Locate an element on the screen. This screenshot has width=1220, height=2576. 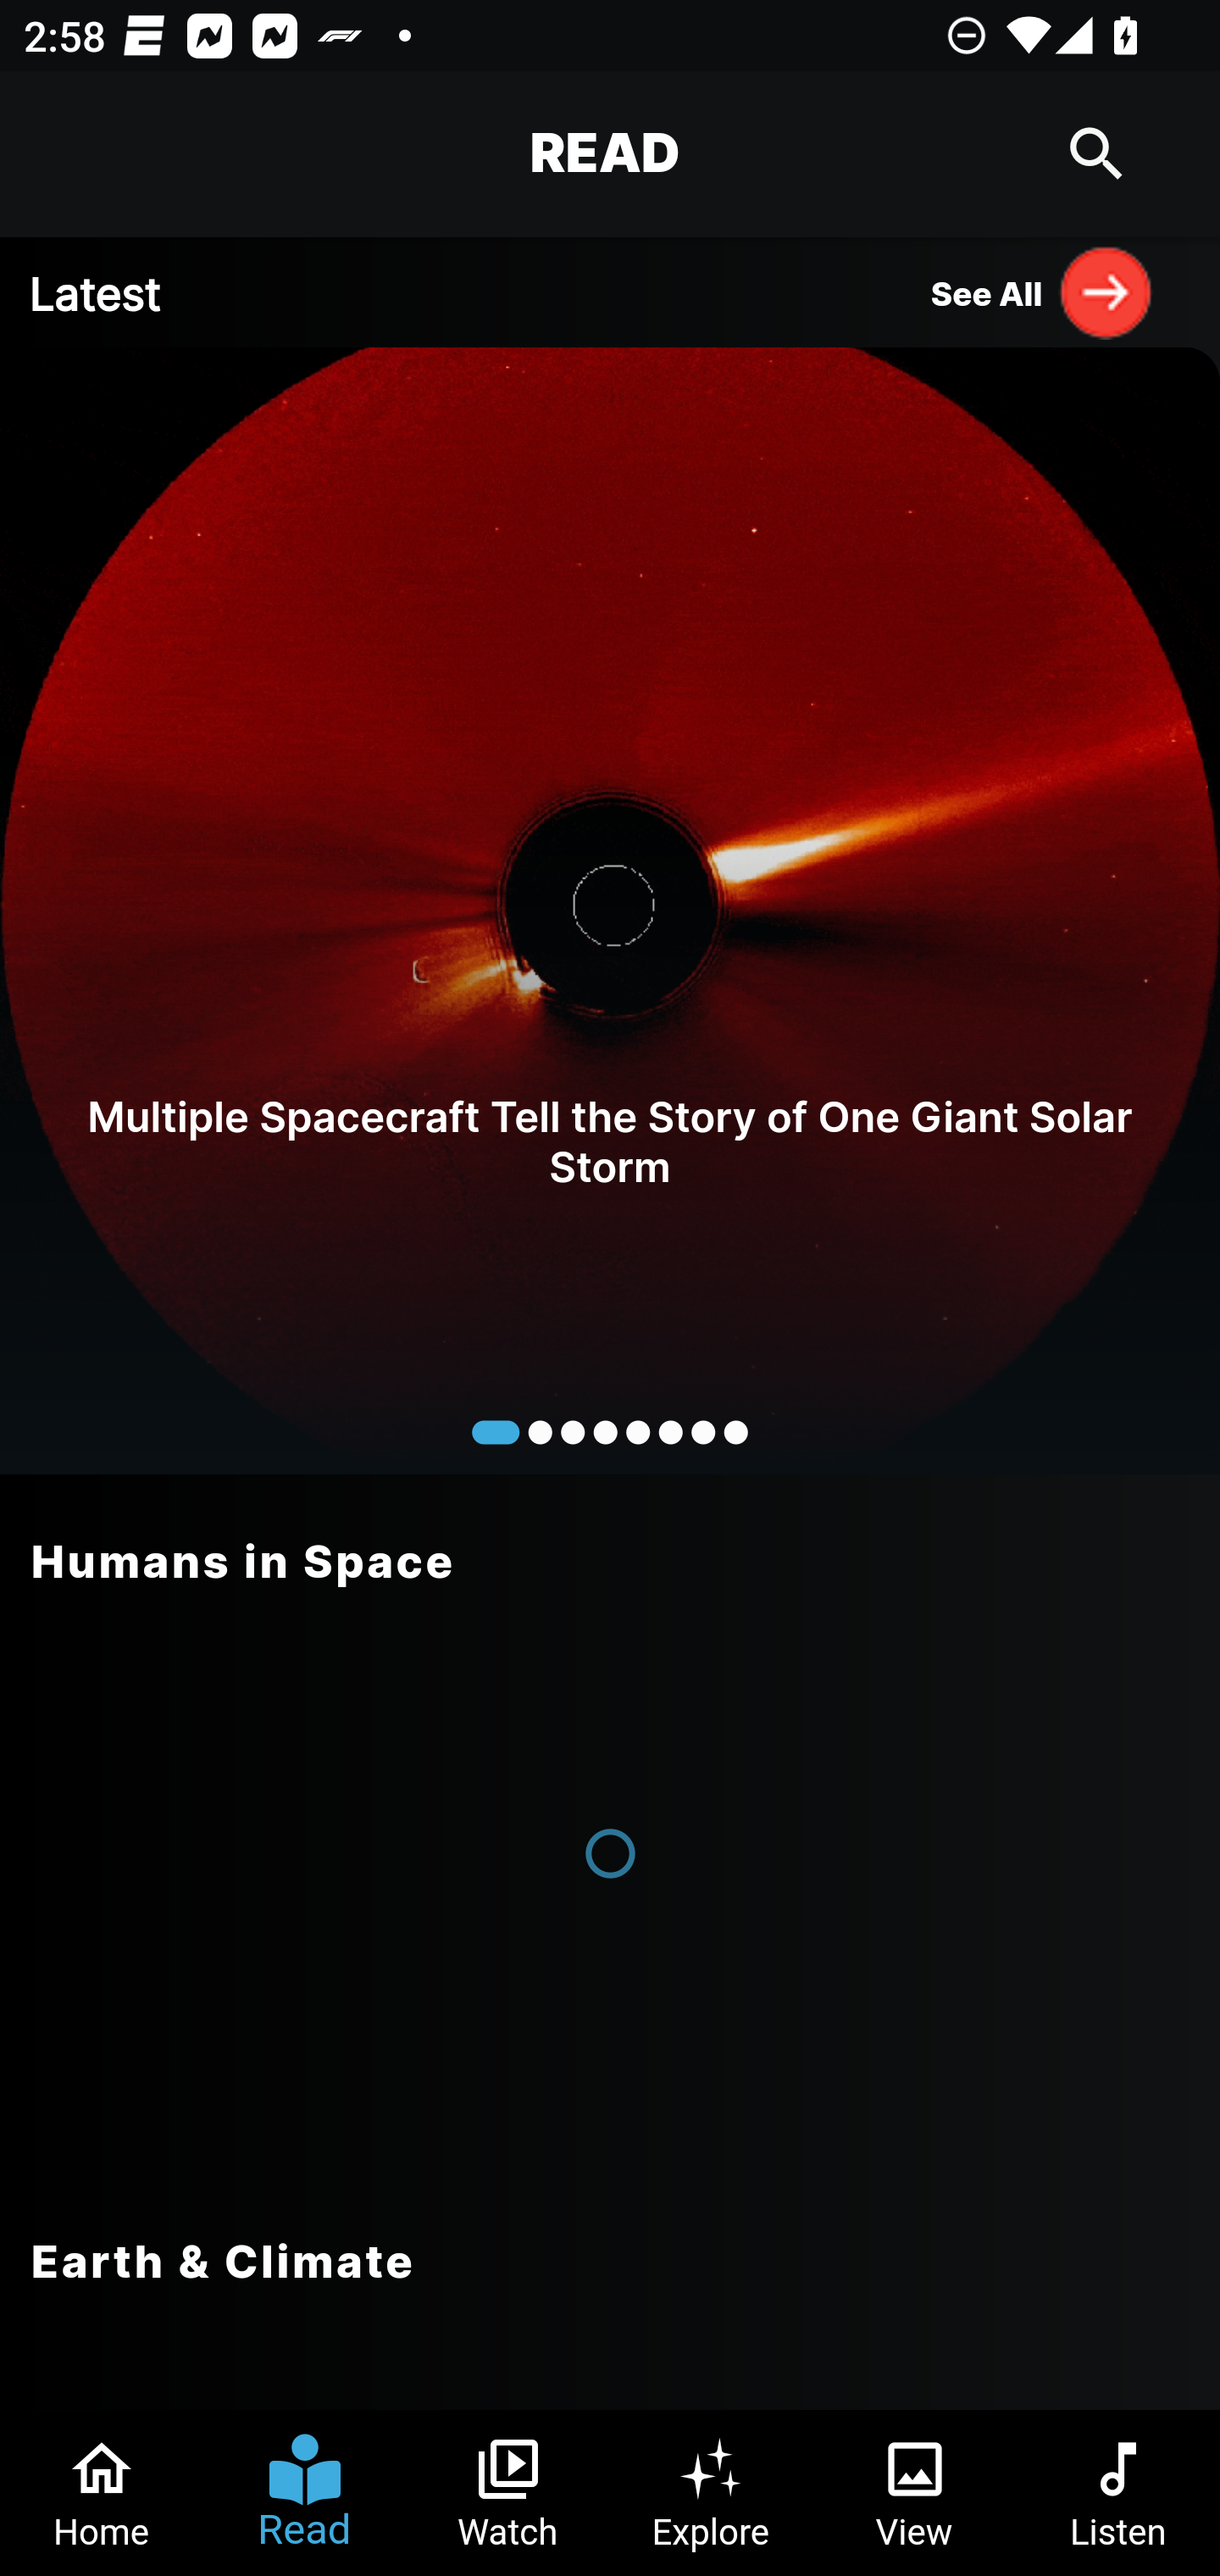
Listen
Tab 6 of 6 is located at coordinates (1118, 2493).